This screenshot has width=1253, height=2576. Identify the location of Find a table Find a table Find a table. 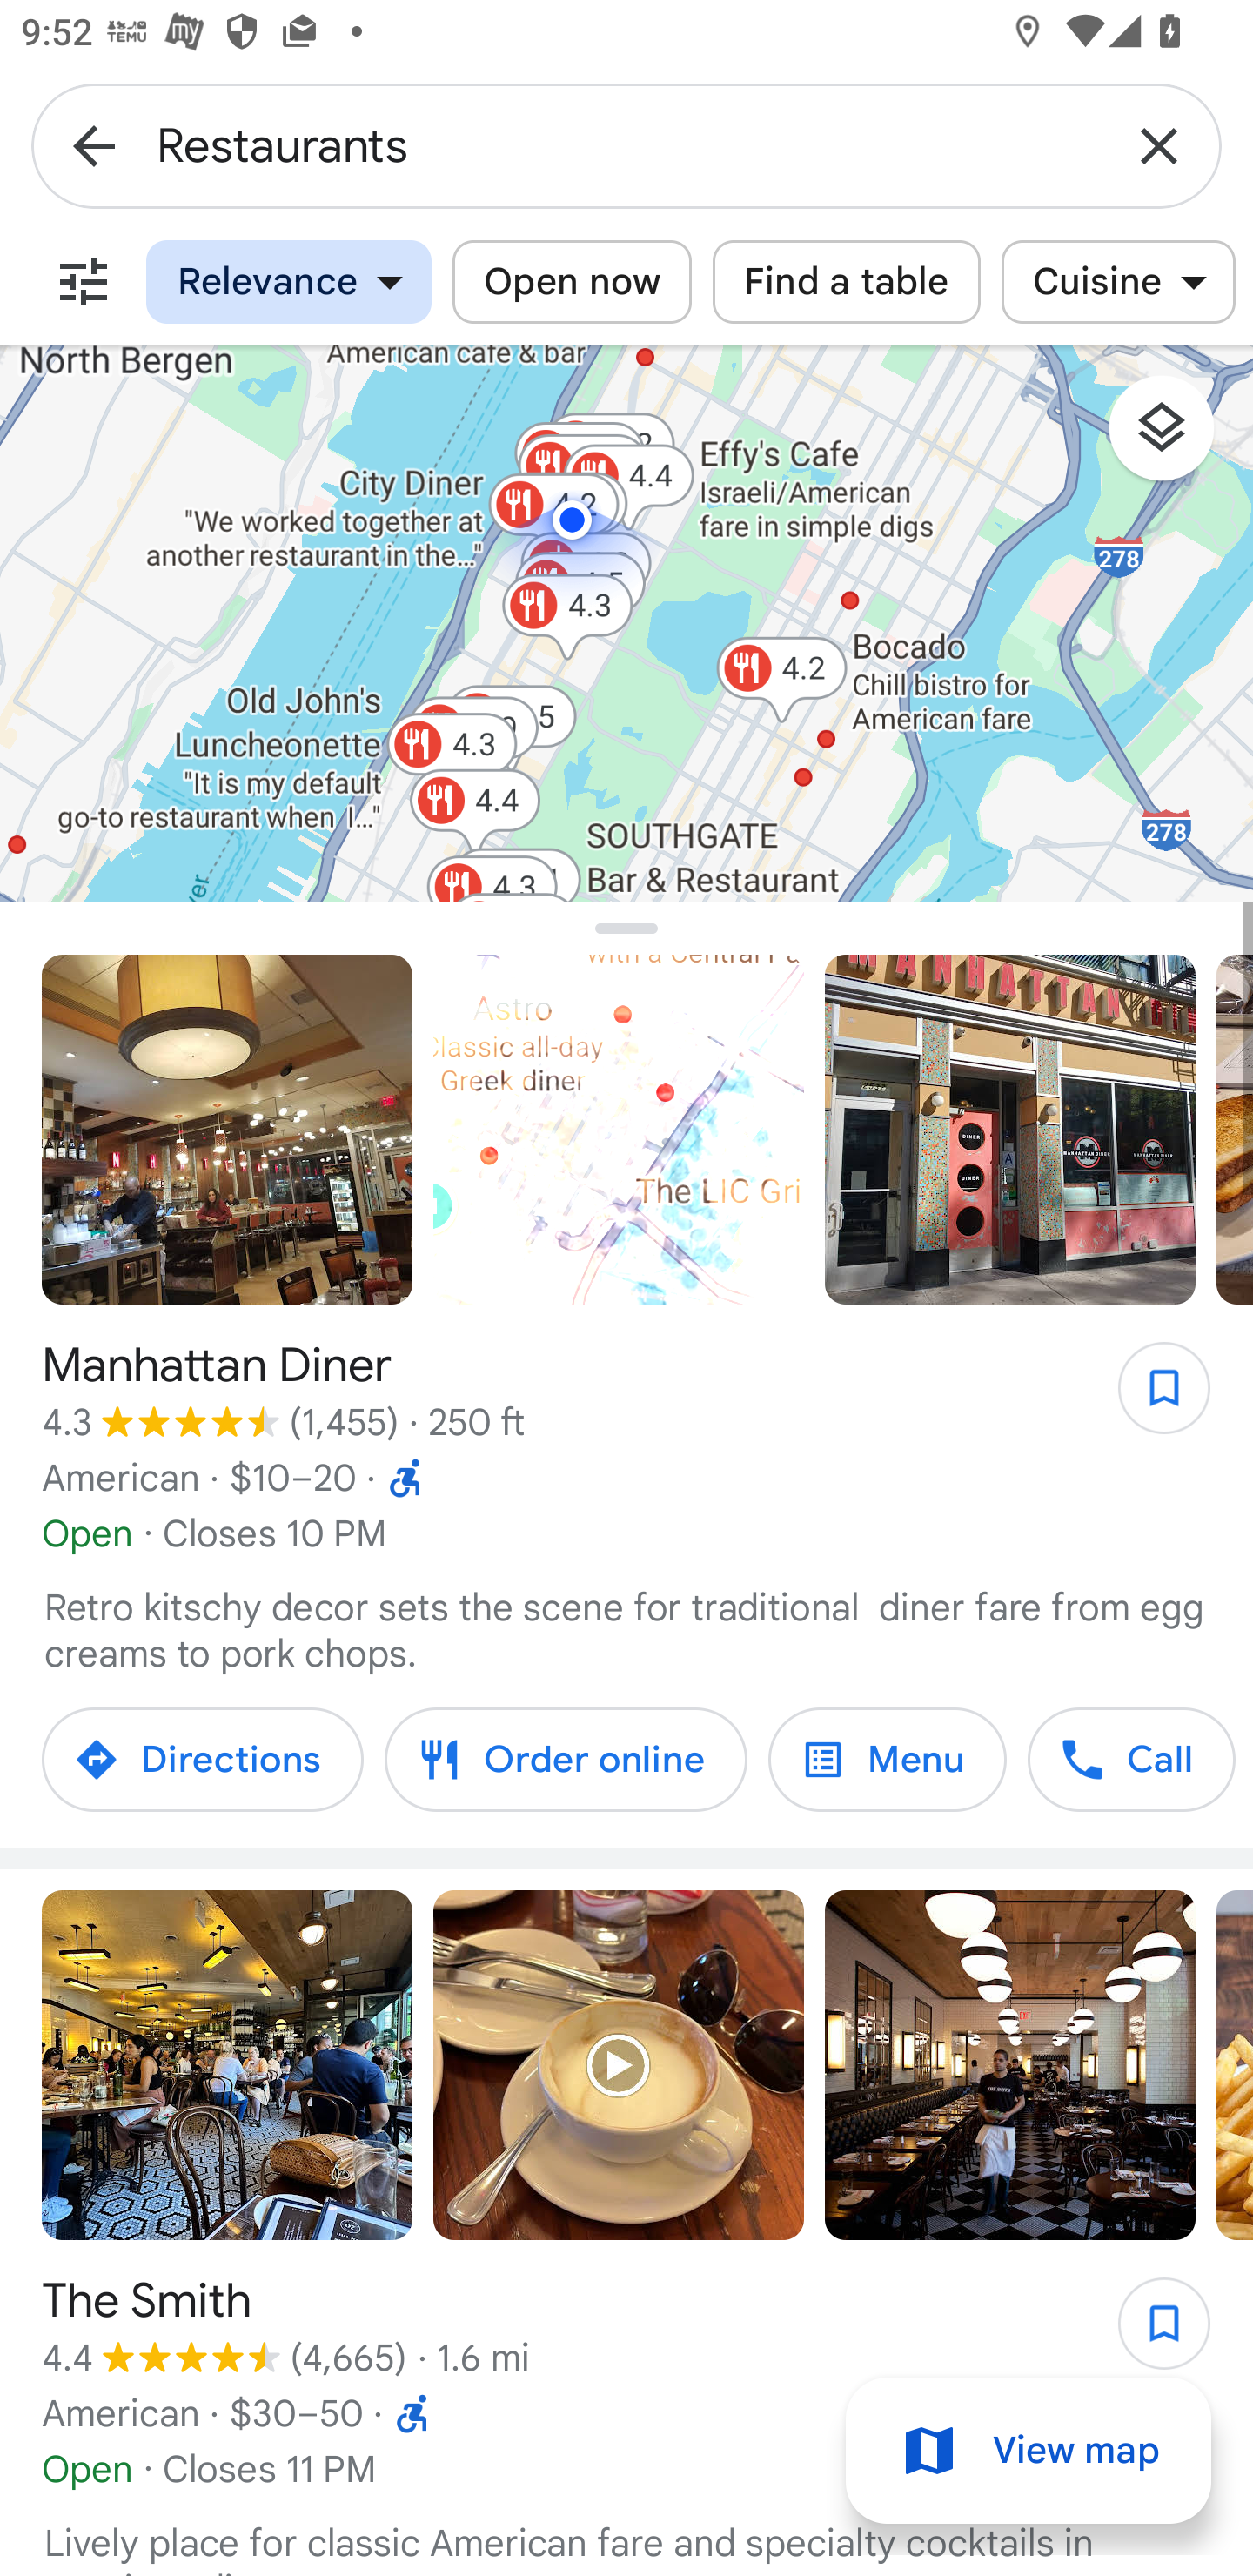
(847, 282).